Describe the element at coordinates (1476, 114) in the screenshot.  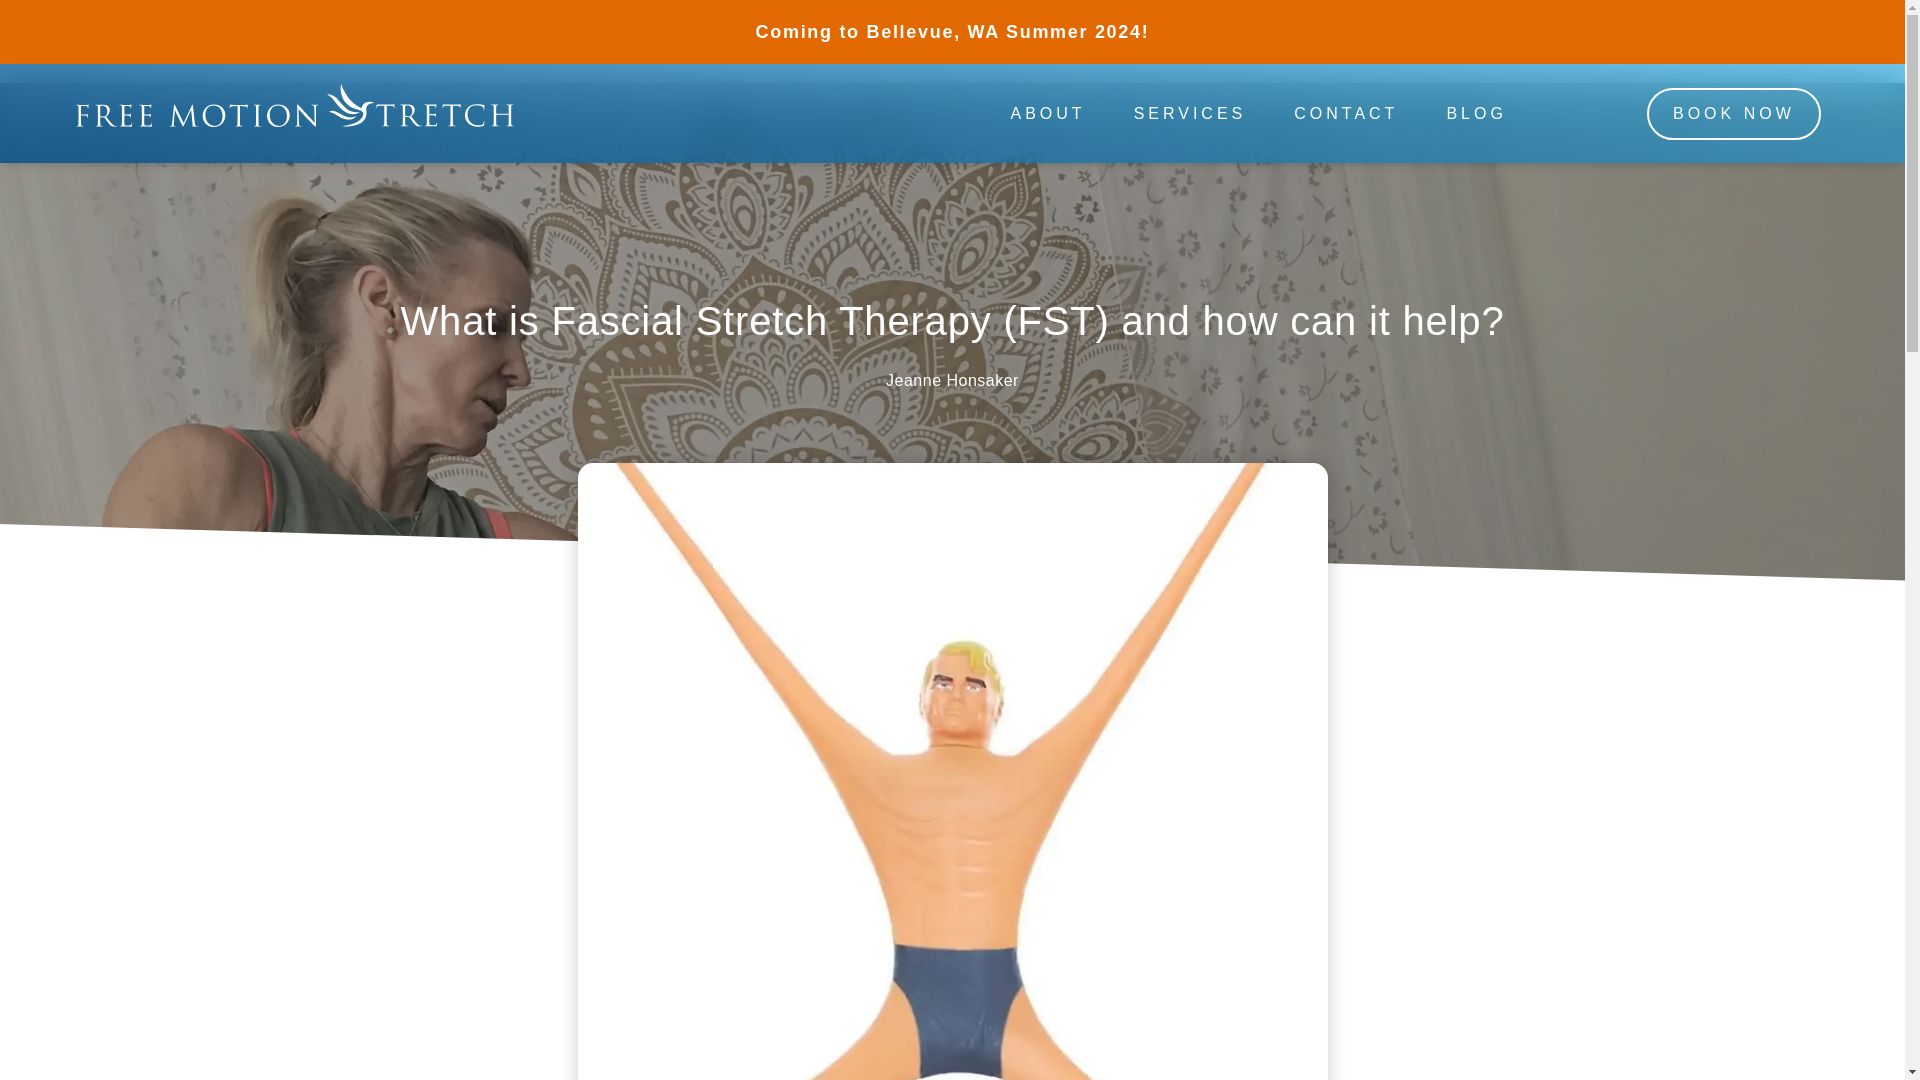
I see `BLOG` at that location.